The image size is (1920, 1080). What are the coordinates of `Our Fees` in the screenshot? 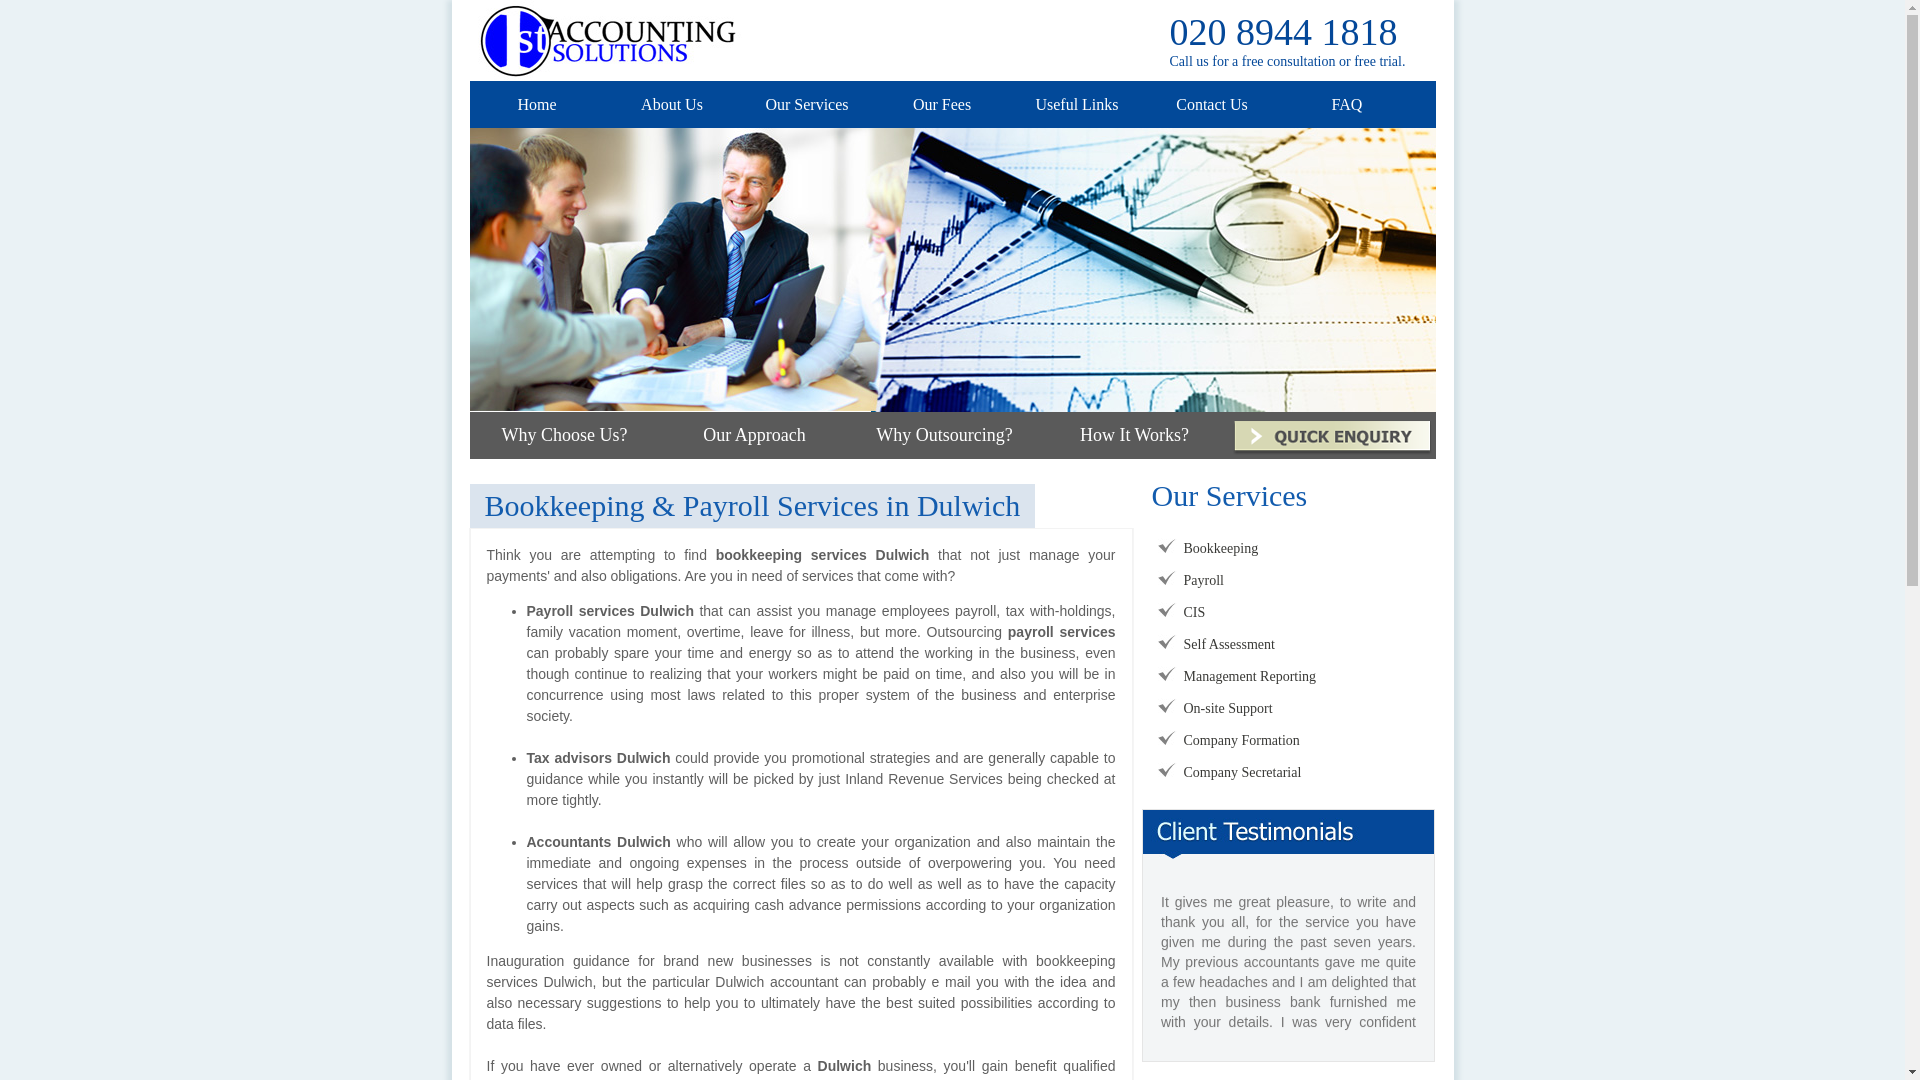 It's located at (942, 104).